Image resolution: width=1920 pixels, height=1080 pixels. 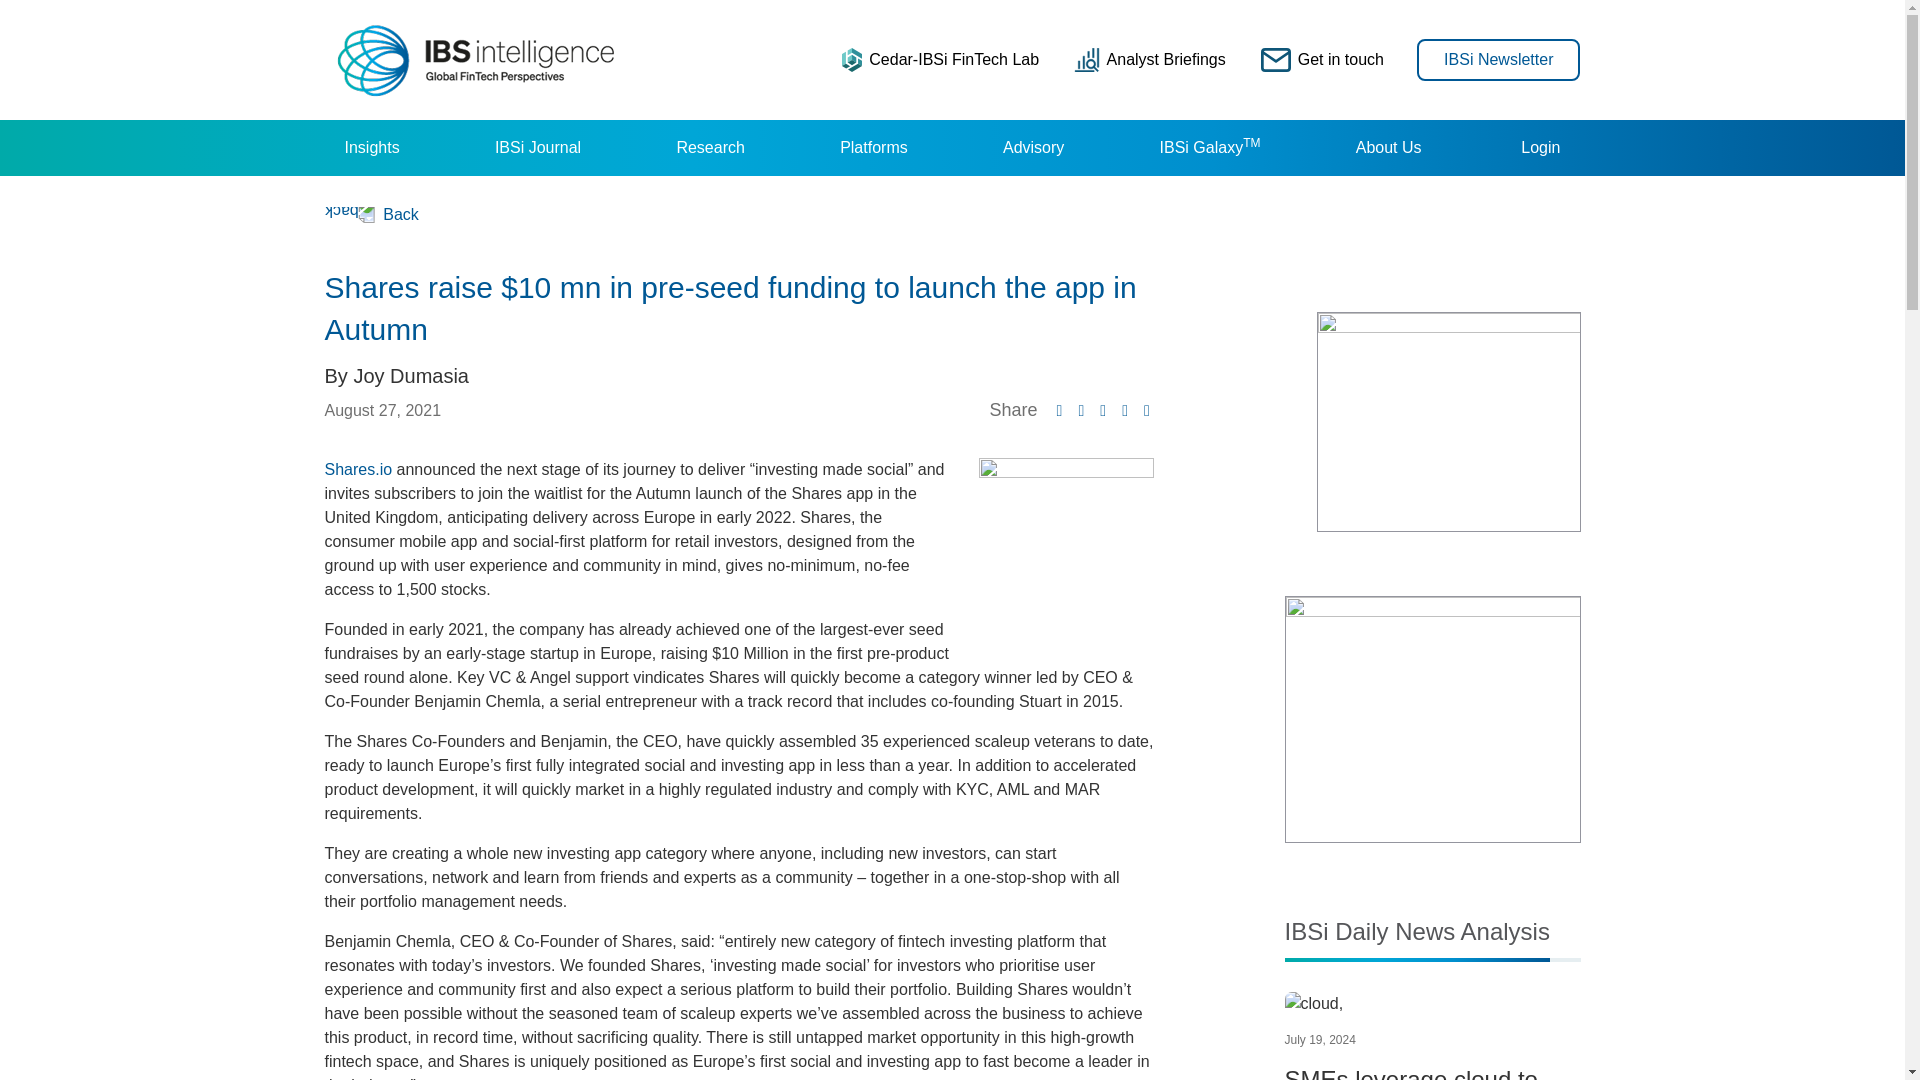 I want to click on Research, so click(x=710, y=148).